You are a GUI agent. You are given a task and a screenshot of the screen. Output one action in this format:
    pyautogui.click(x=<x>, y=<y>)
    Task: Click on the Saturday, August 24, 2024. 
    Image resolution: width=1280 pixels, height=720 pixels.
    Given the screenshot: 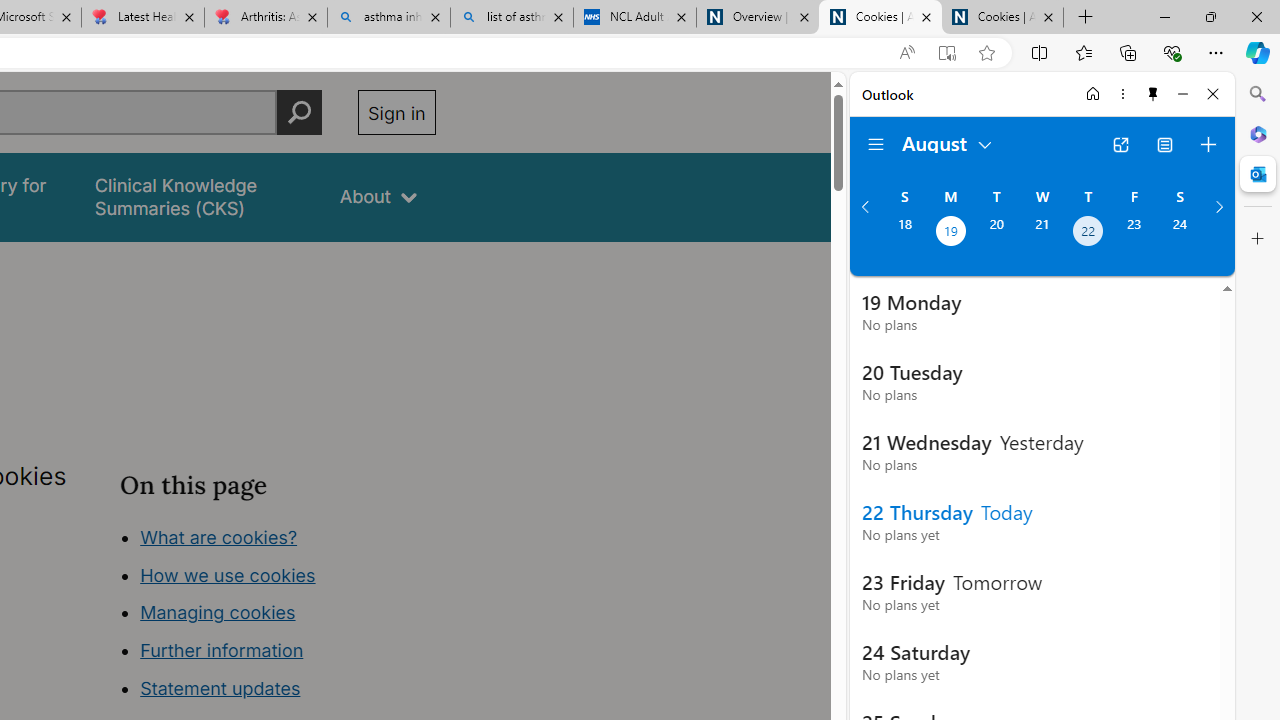 What is the action you would take?
    pyautogui.click(x=1180, y=233)
    